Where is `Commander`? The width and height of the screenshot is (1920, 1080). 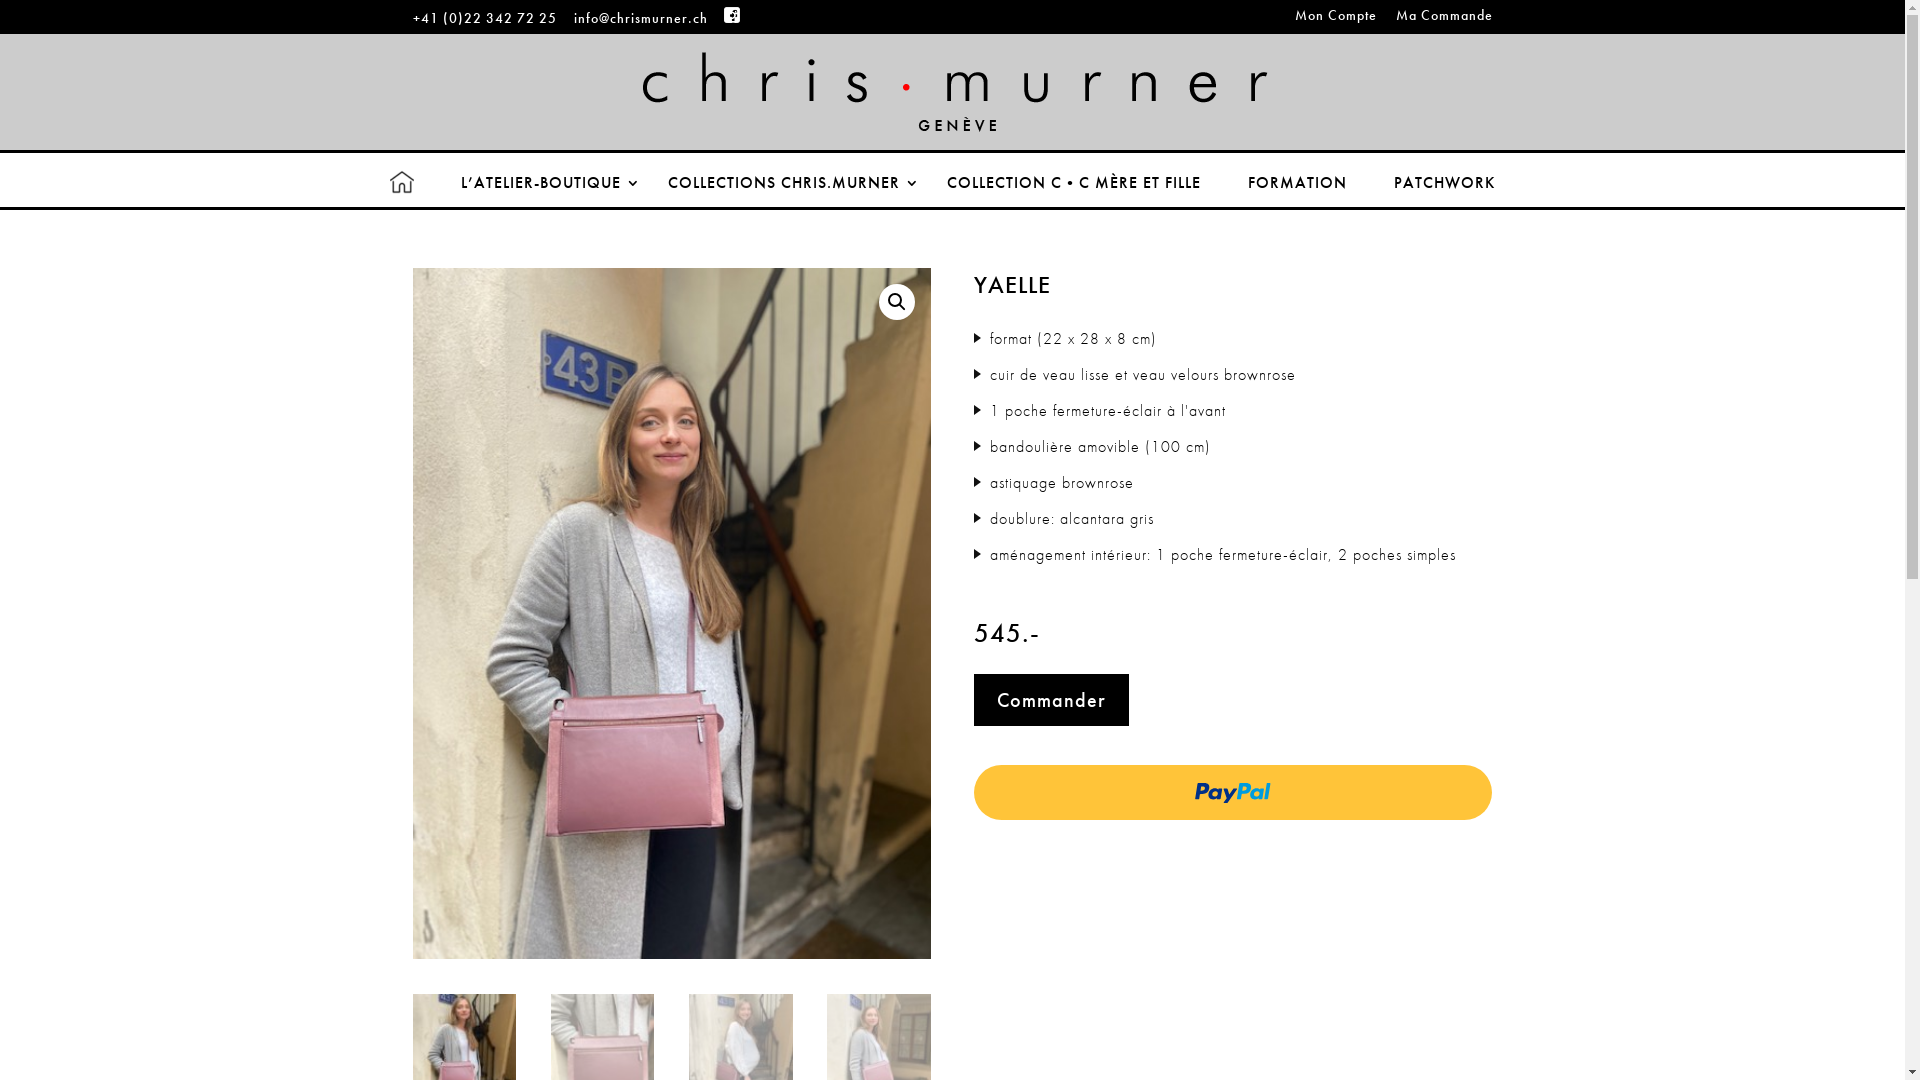 Commander is located at coordinates (1052, 700).